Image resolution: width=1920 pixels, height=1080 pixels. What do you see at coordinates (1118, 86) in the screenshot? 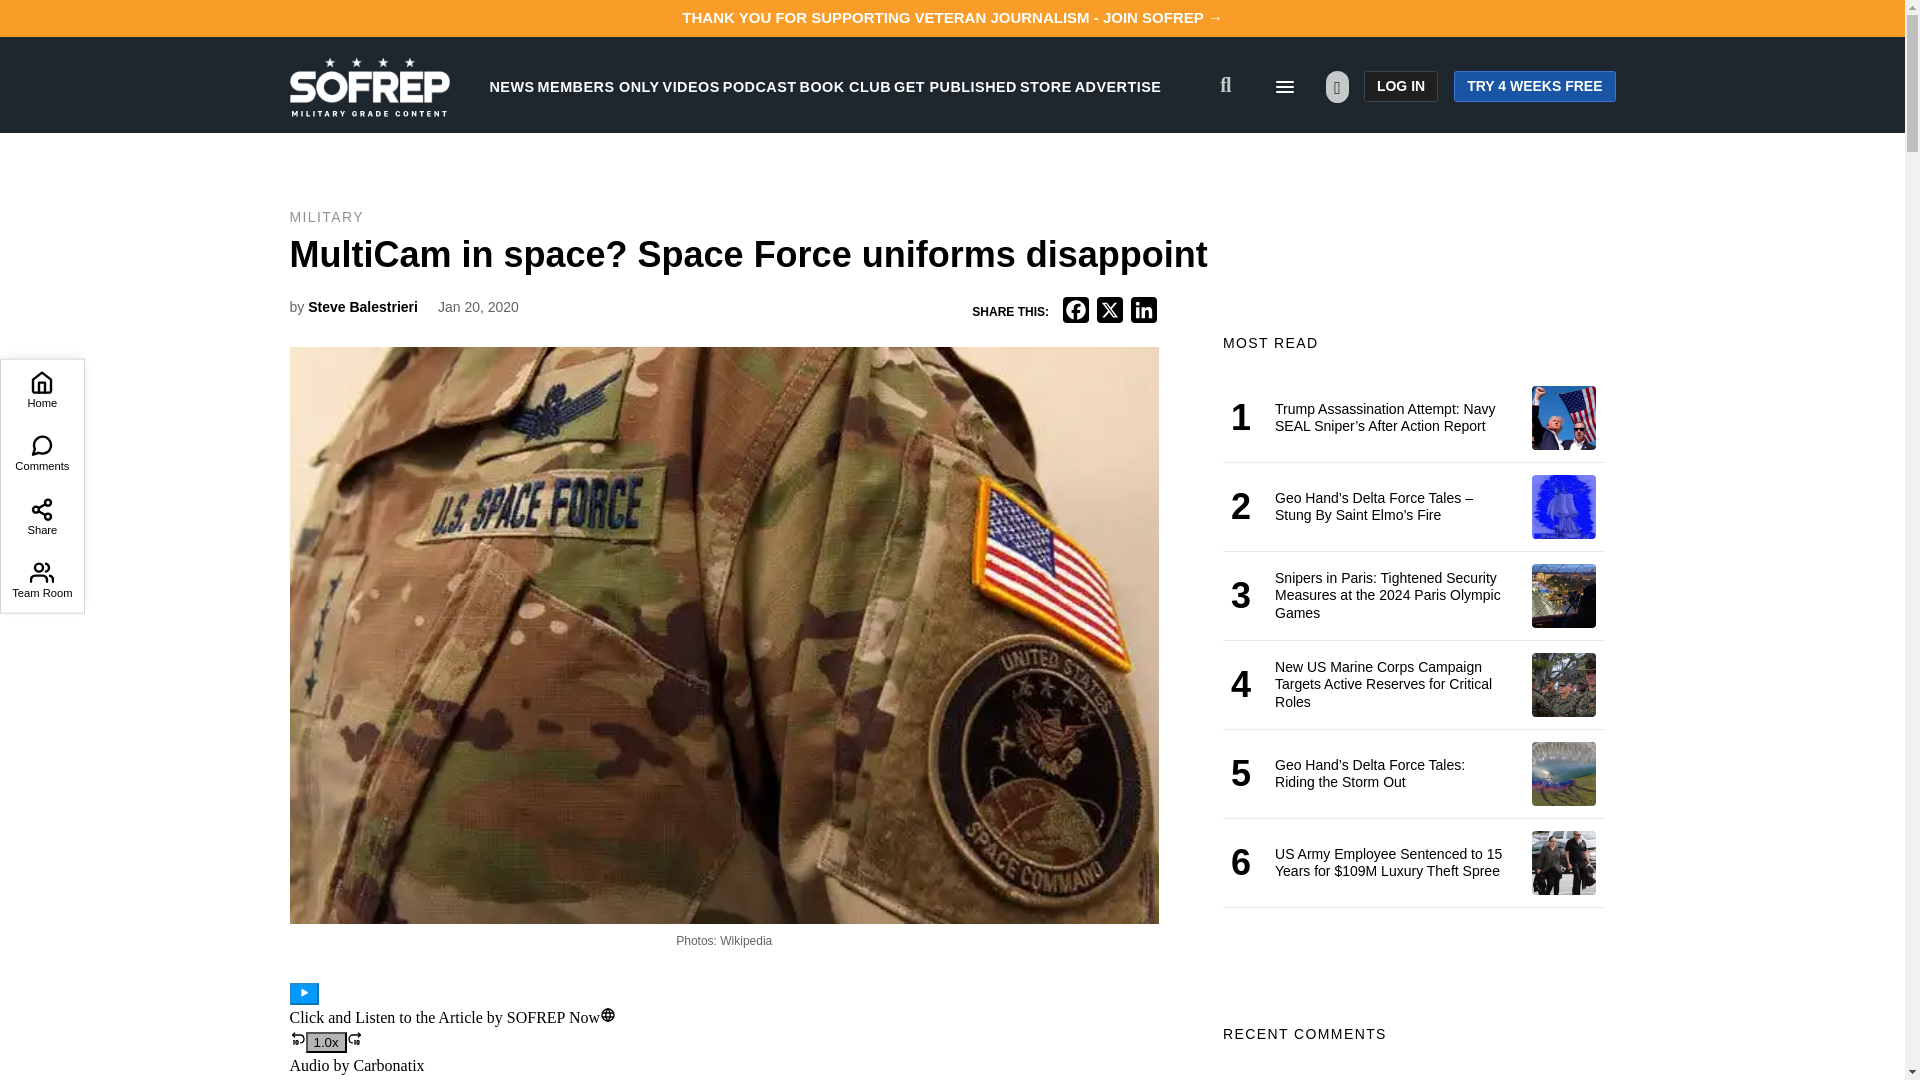
I see `ADVERTISE` at bounding box center [1118, 86].